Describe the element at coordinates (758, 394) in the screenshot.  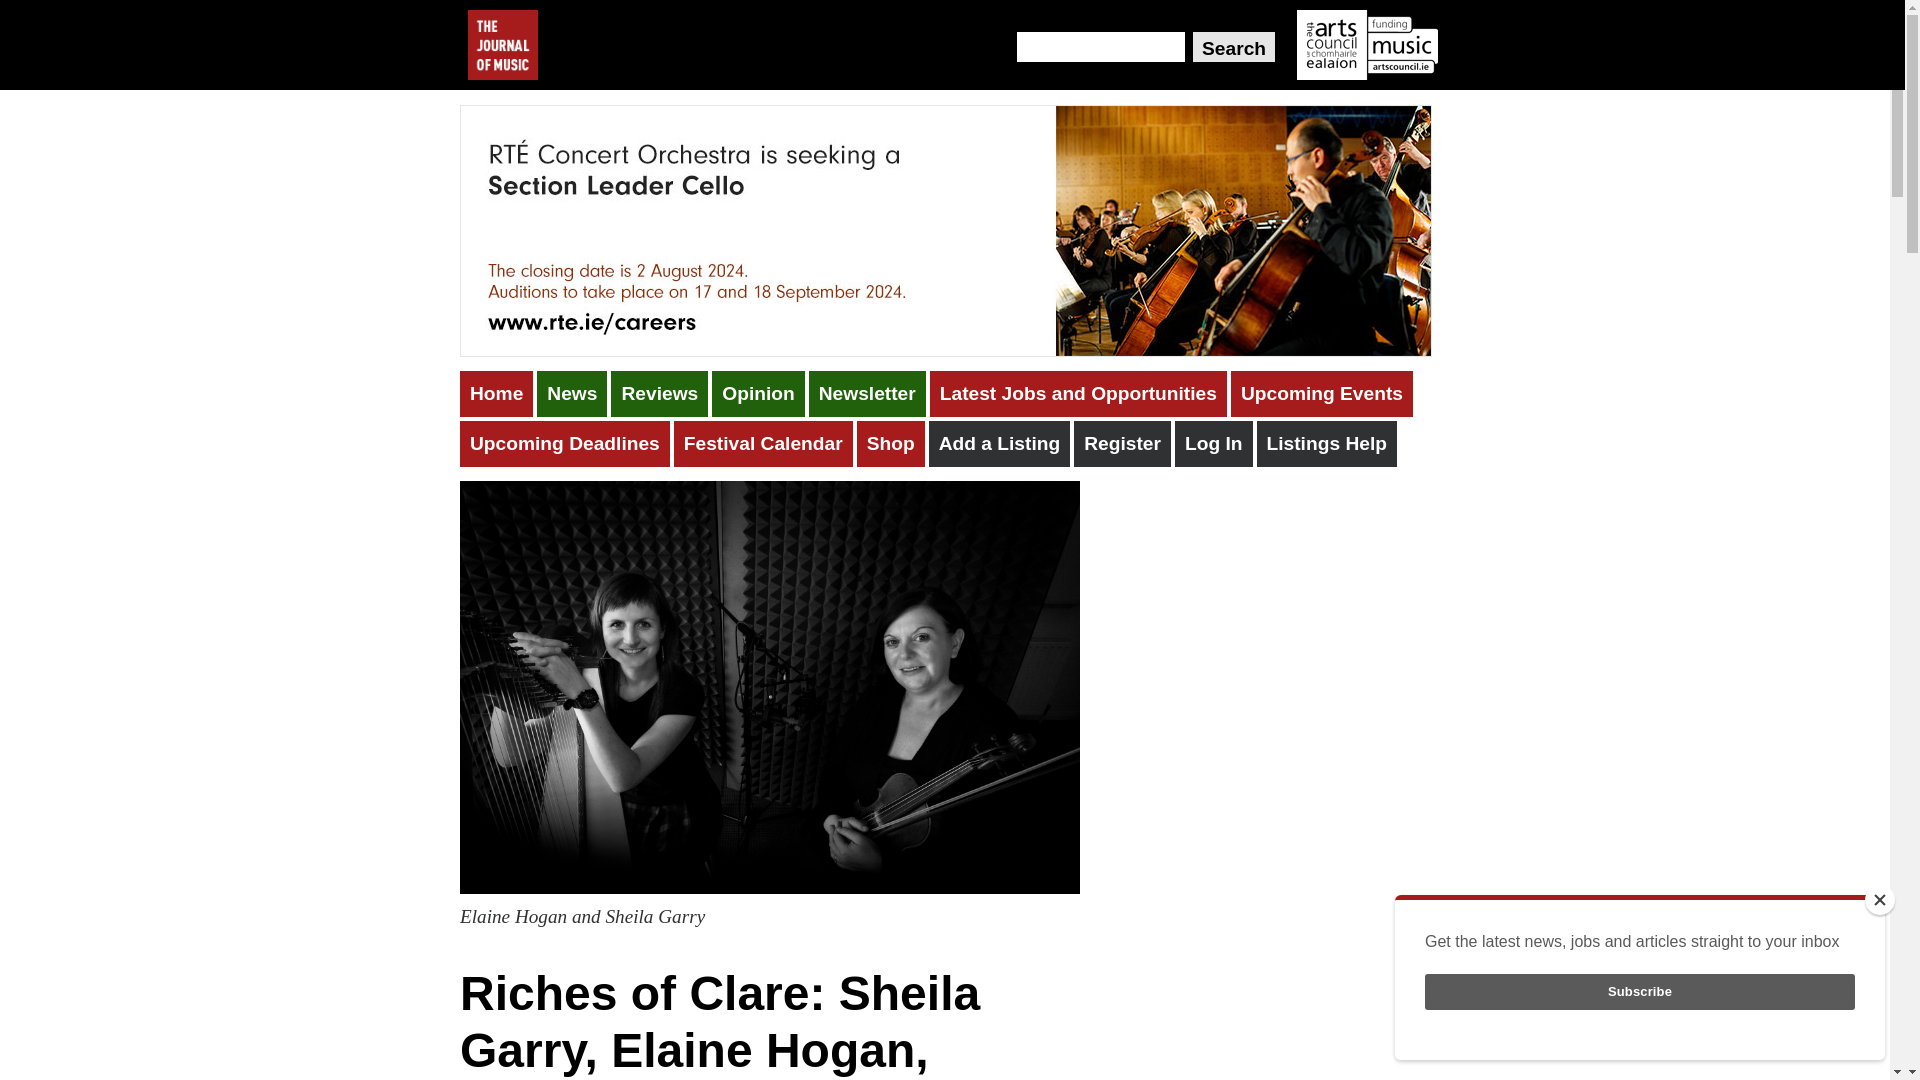
I see `Opinion` at that location.